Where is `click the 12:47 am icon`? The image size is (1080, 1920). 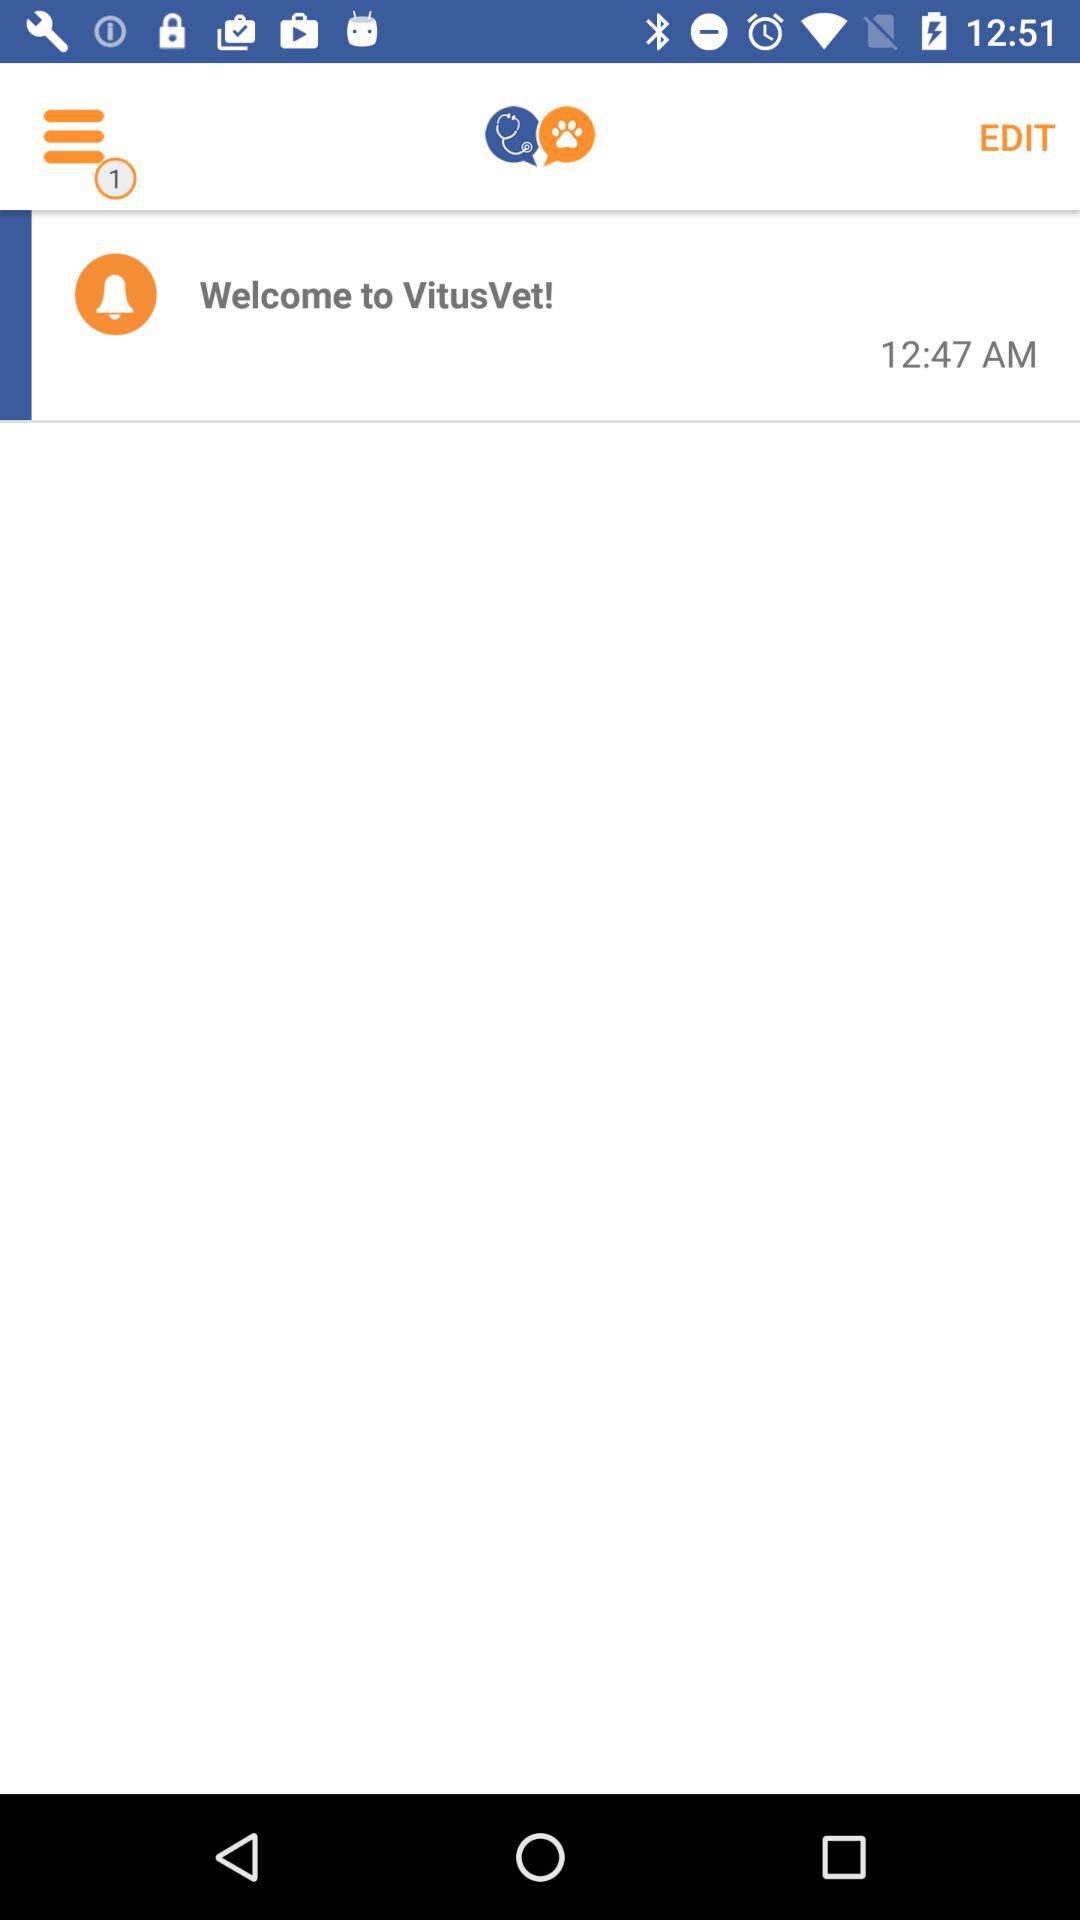 click the 12:47 am icon is located at coordinates (958, 353).